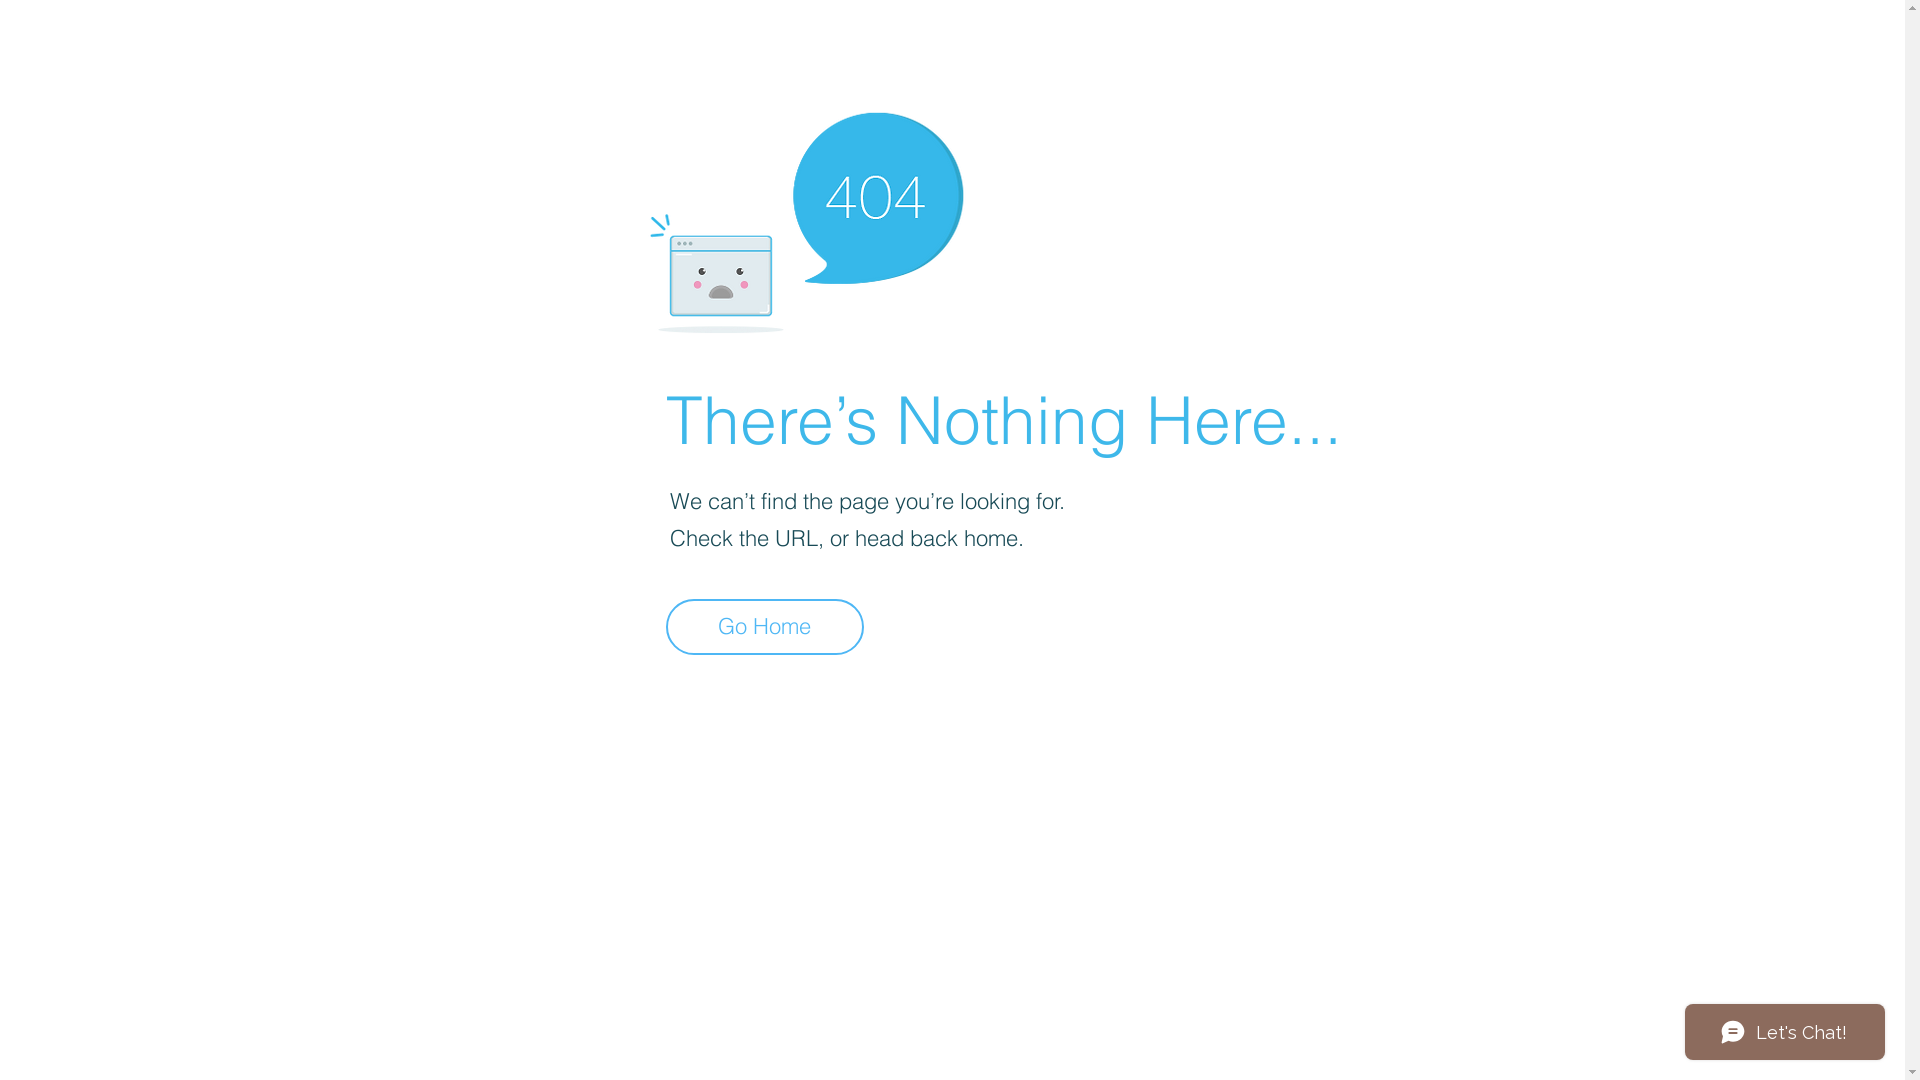  Describe the element at coordinates (806, 218) in the screenshot. I see `404-icon_2.png` at that location.